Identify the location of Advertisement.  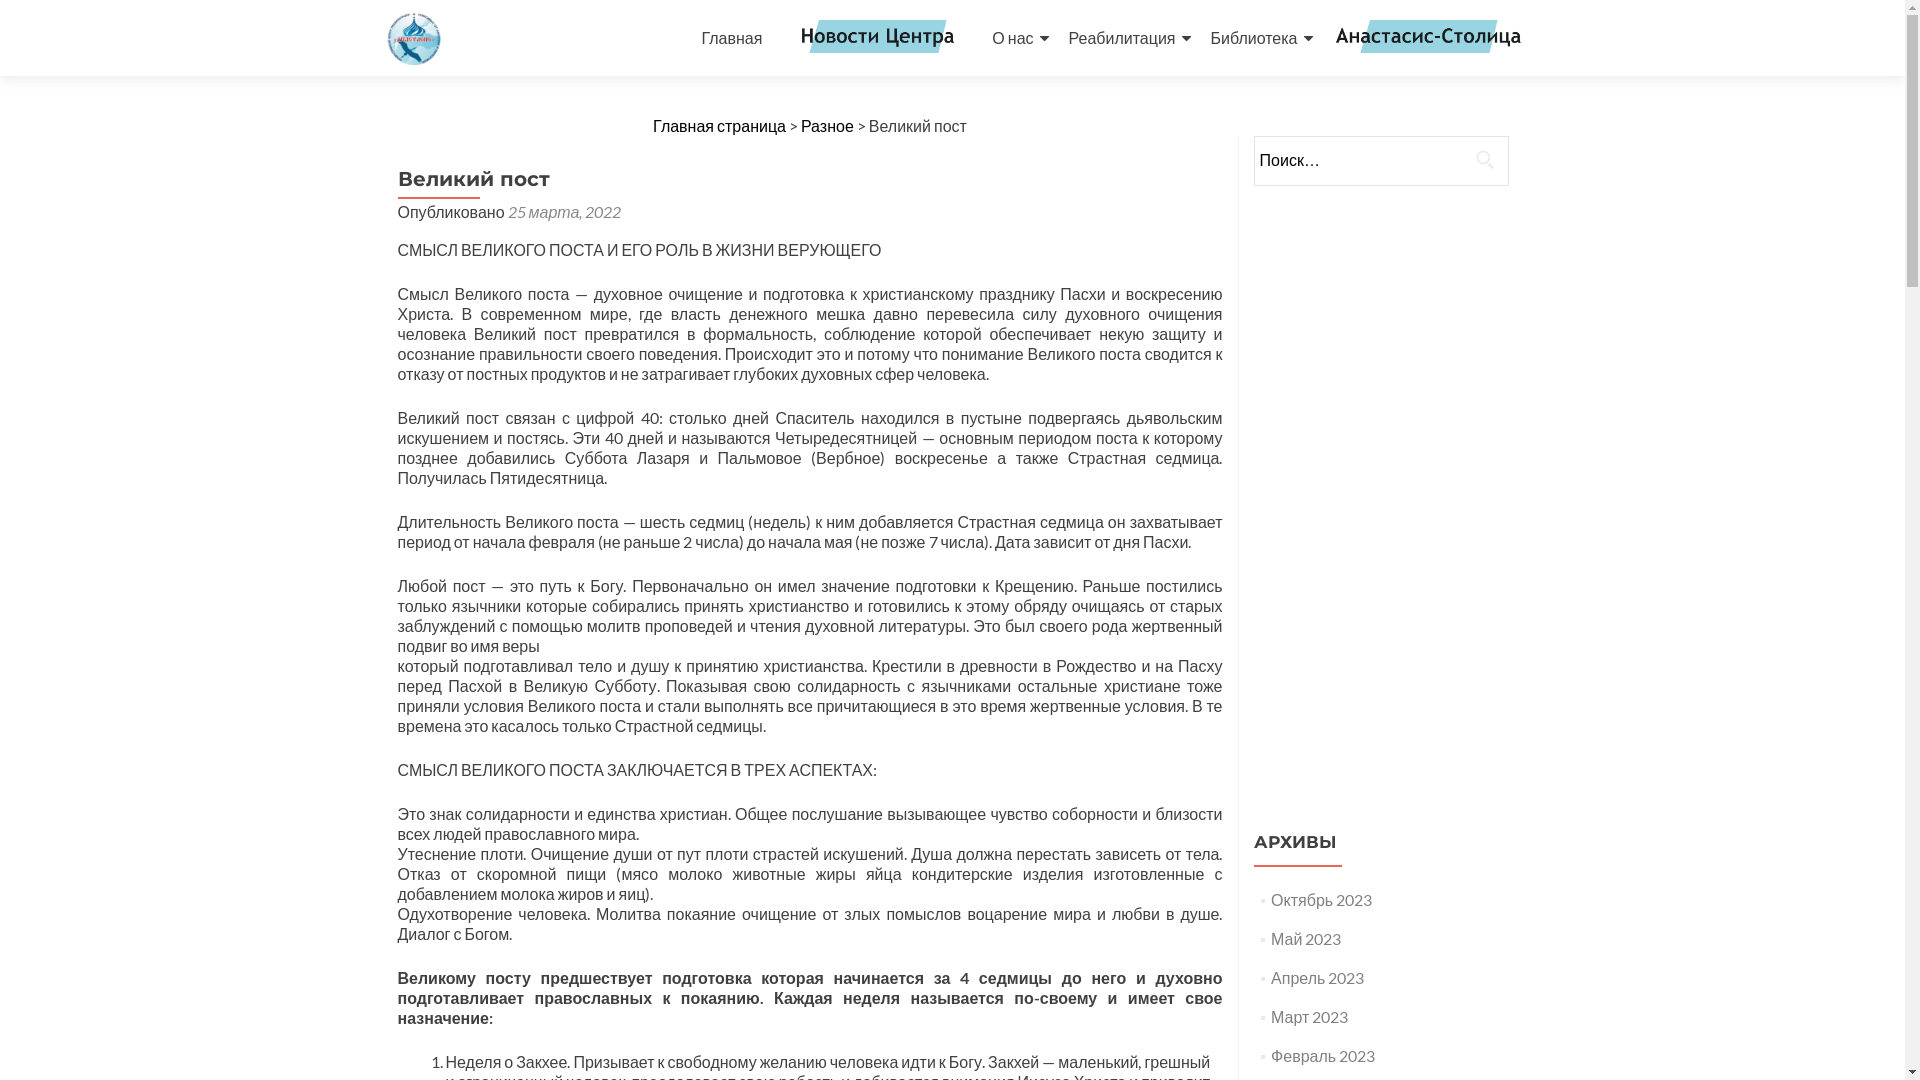
(1381, 501).